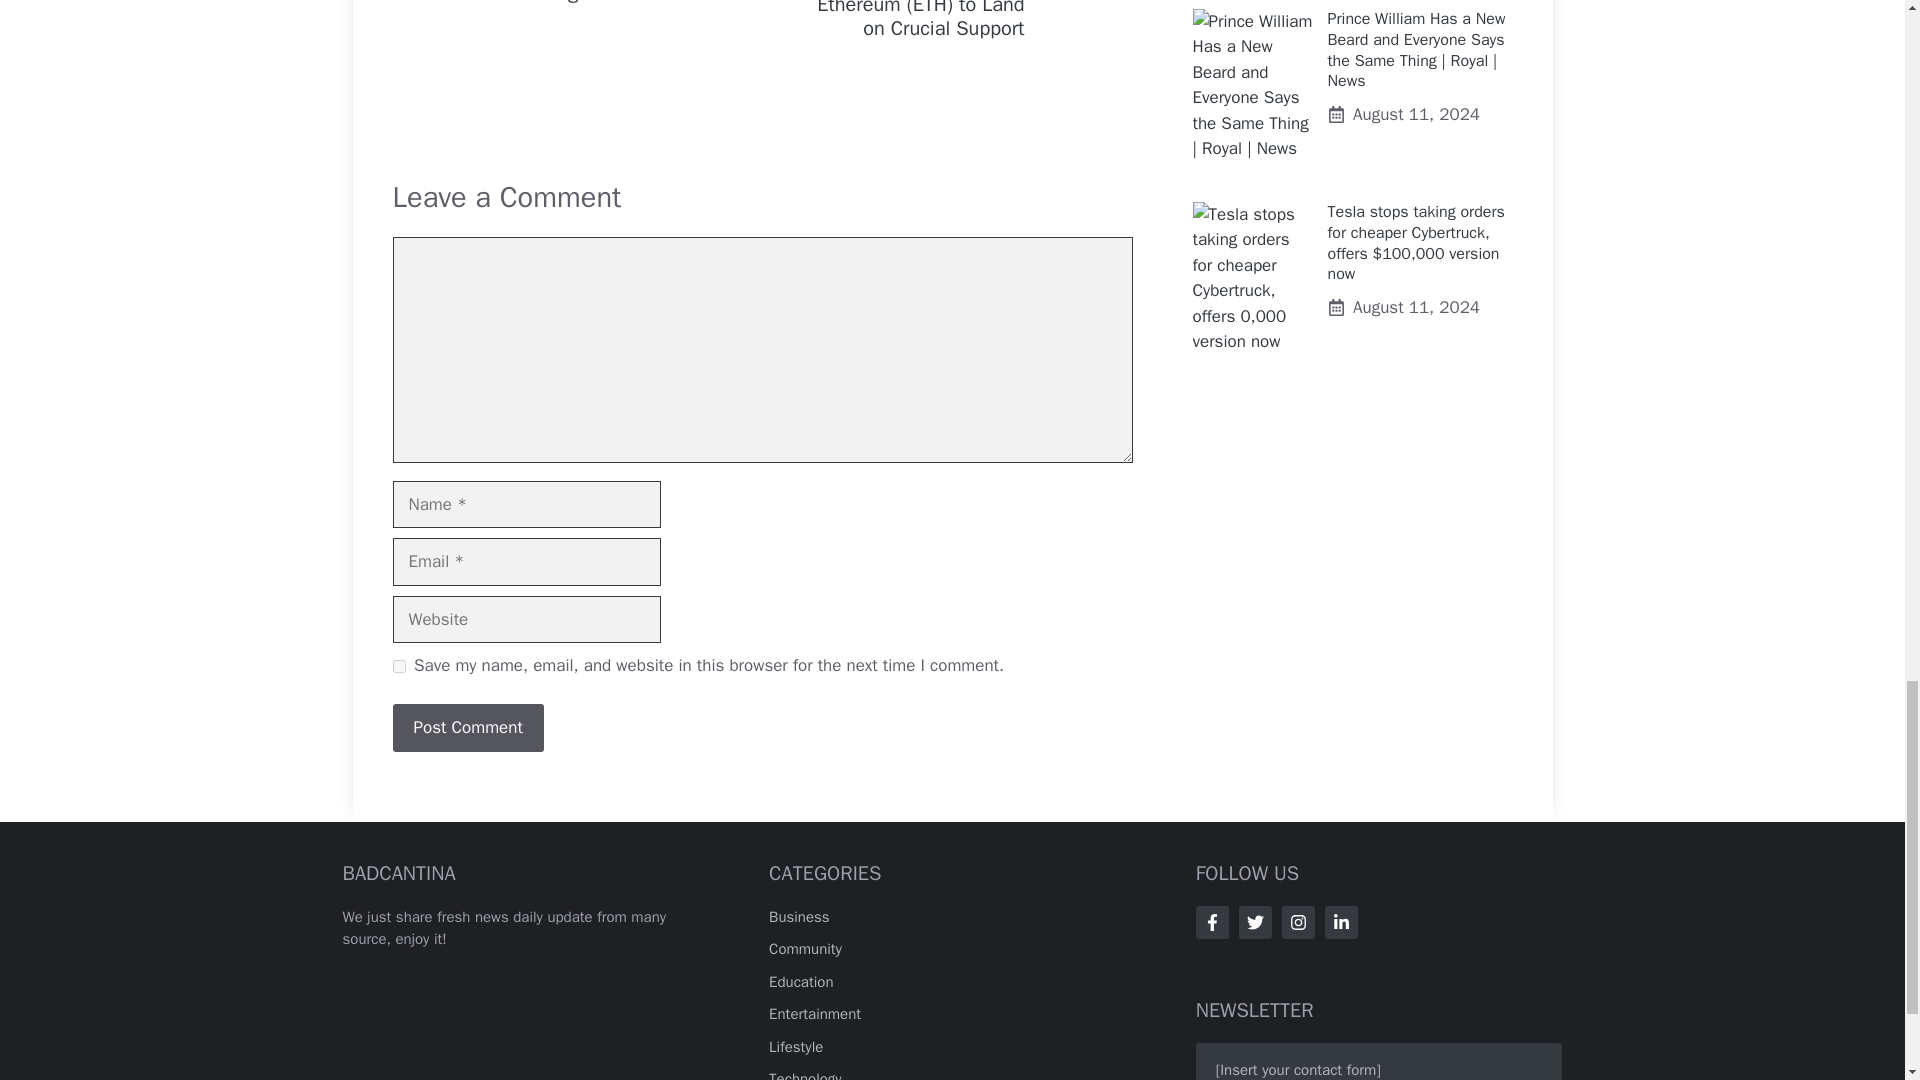  Describe the element at coordinates (814, 1014) in the screenshot. I see `Entertainment` at that location.